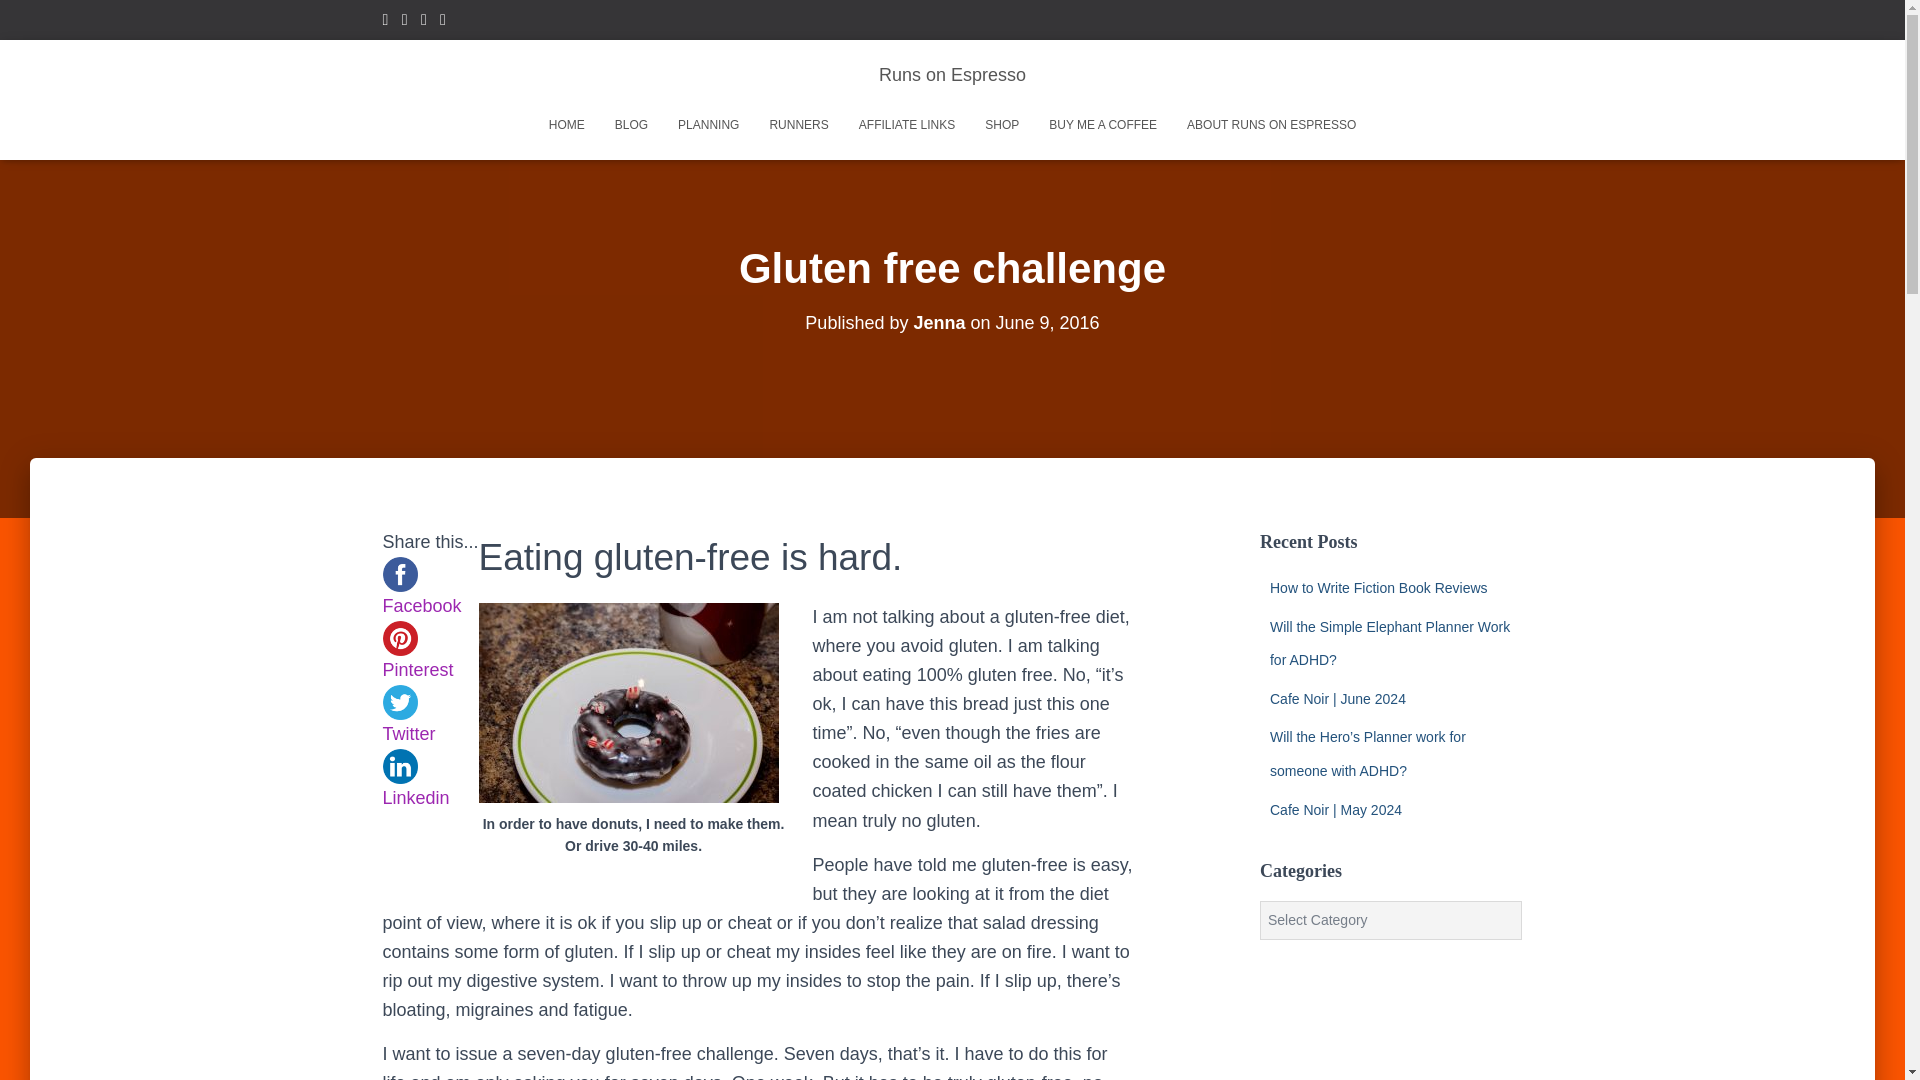  What do you see at coordinates (906, 125) in the screenshot?
I see `AFFILIATE LINKS` at bounding box center [906, 125].